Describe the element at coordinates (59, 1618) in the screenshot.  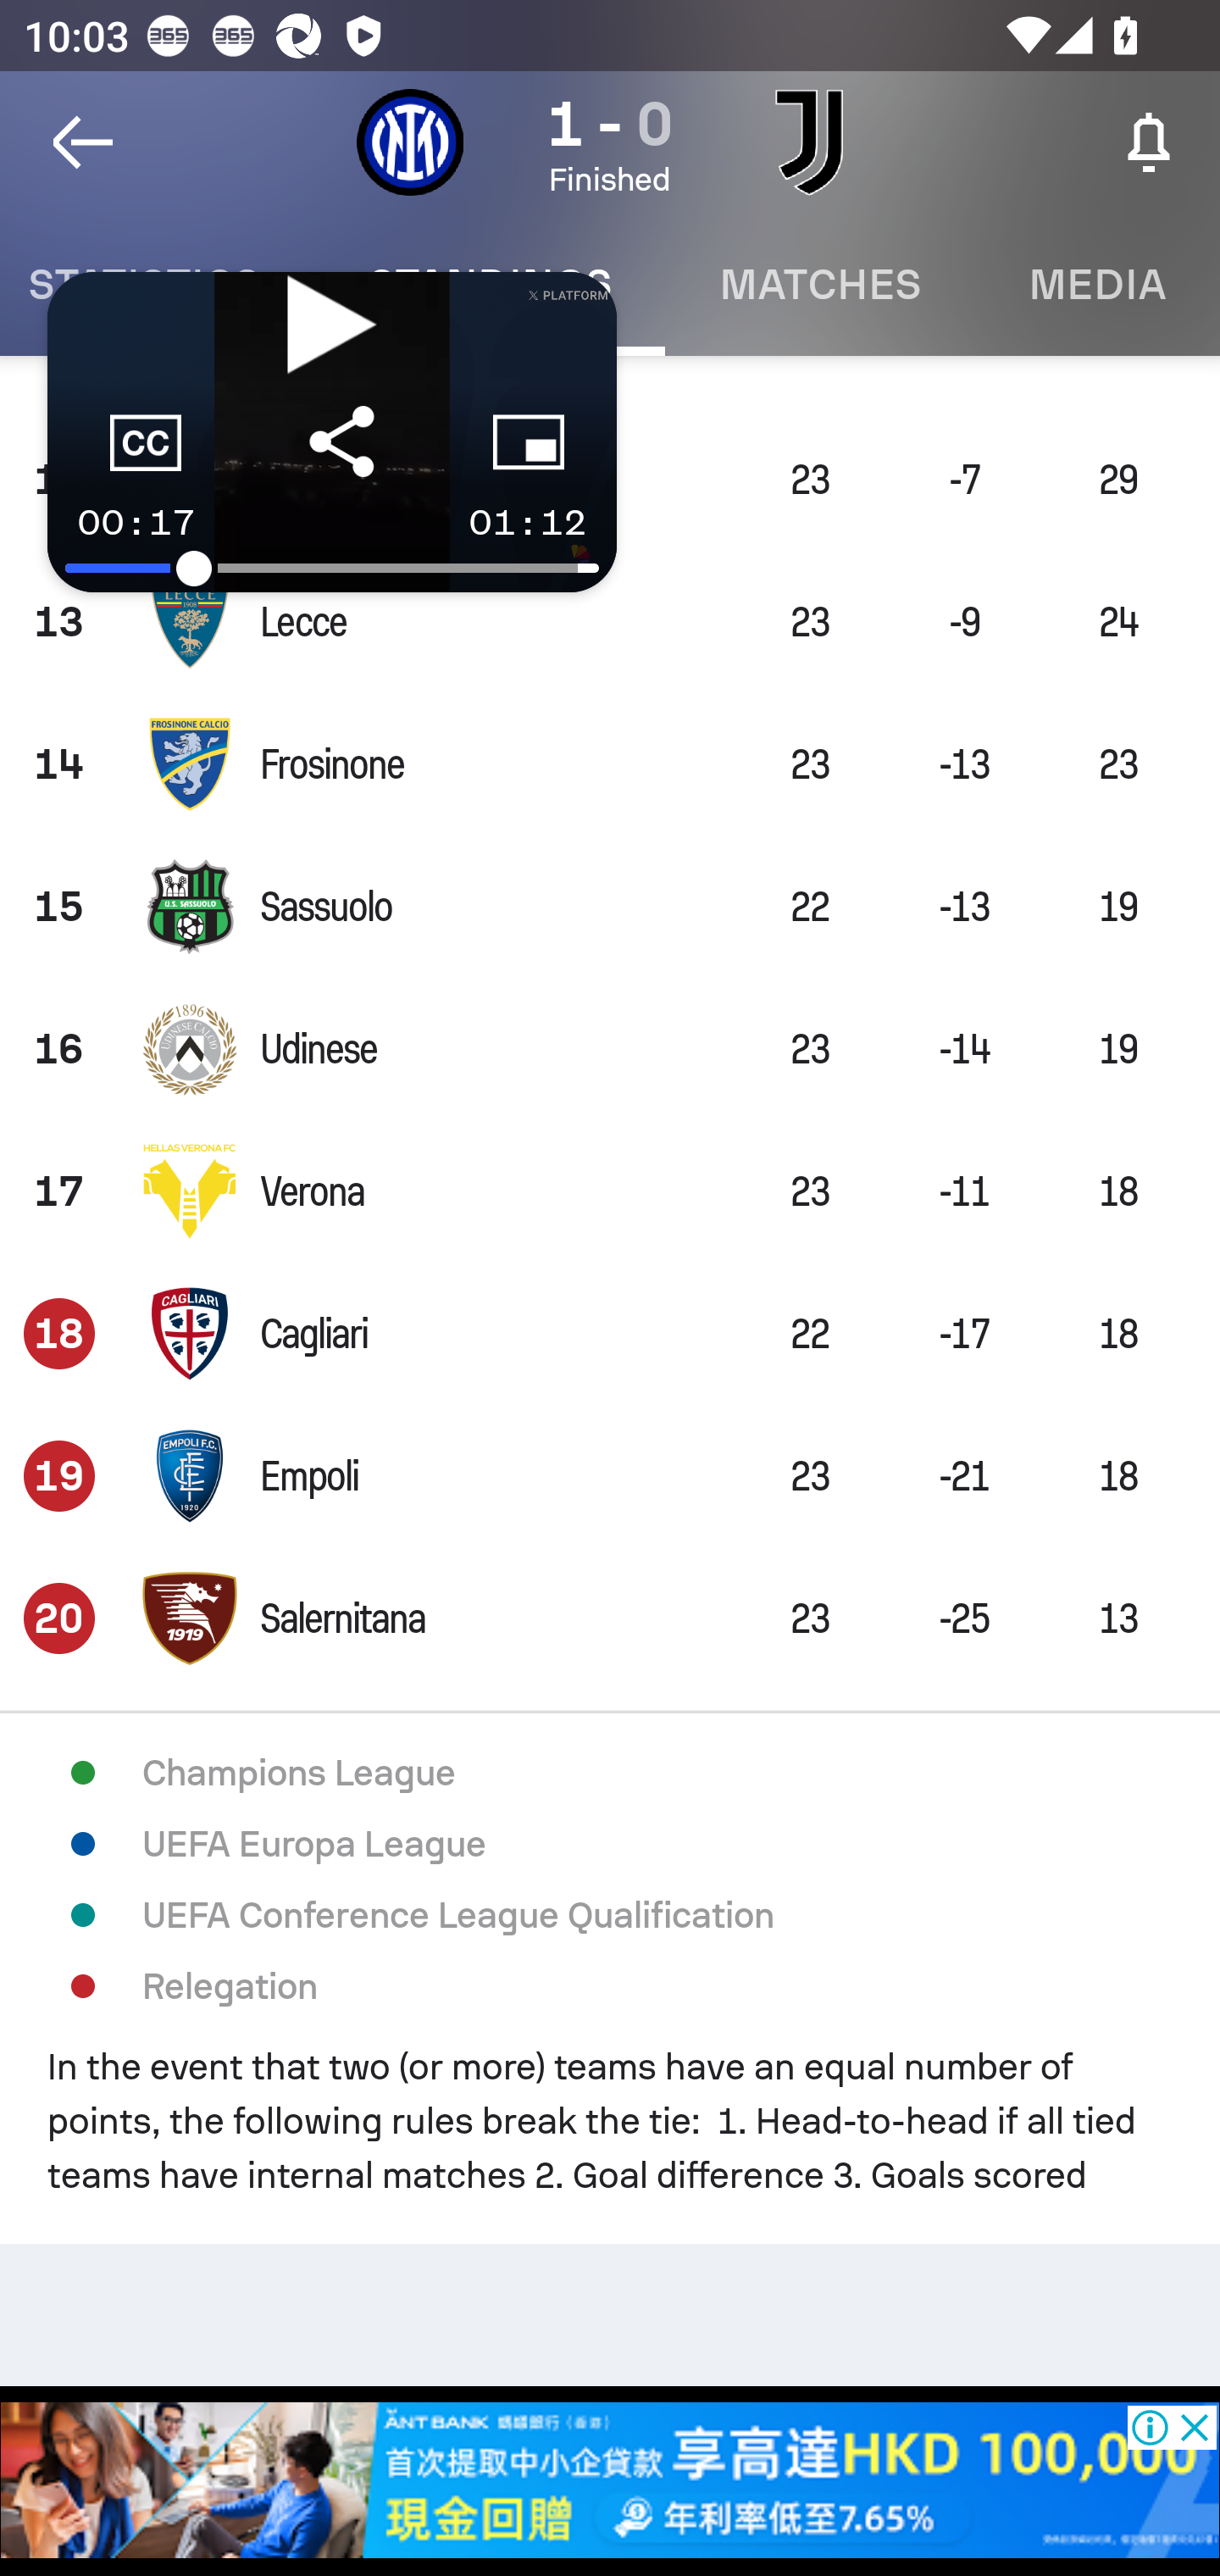
I see `20` at that location.